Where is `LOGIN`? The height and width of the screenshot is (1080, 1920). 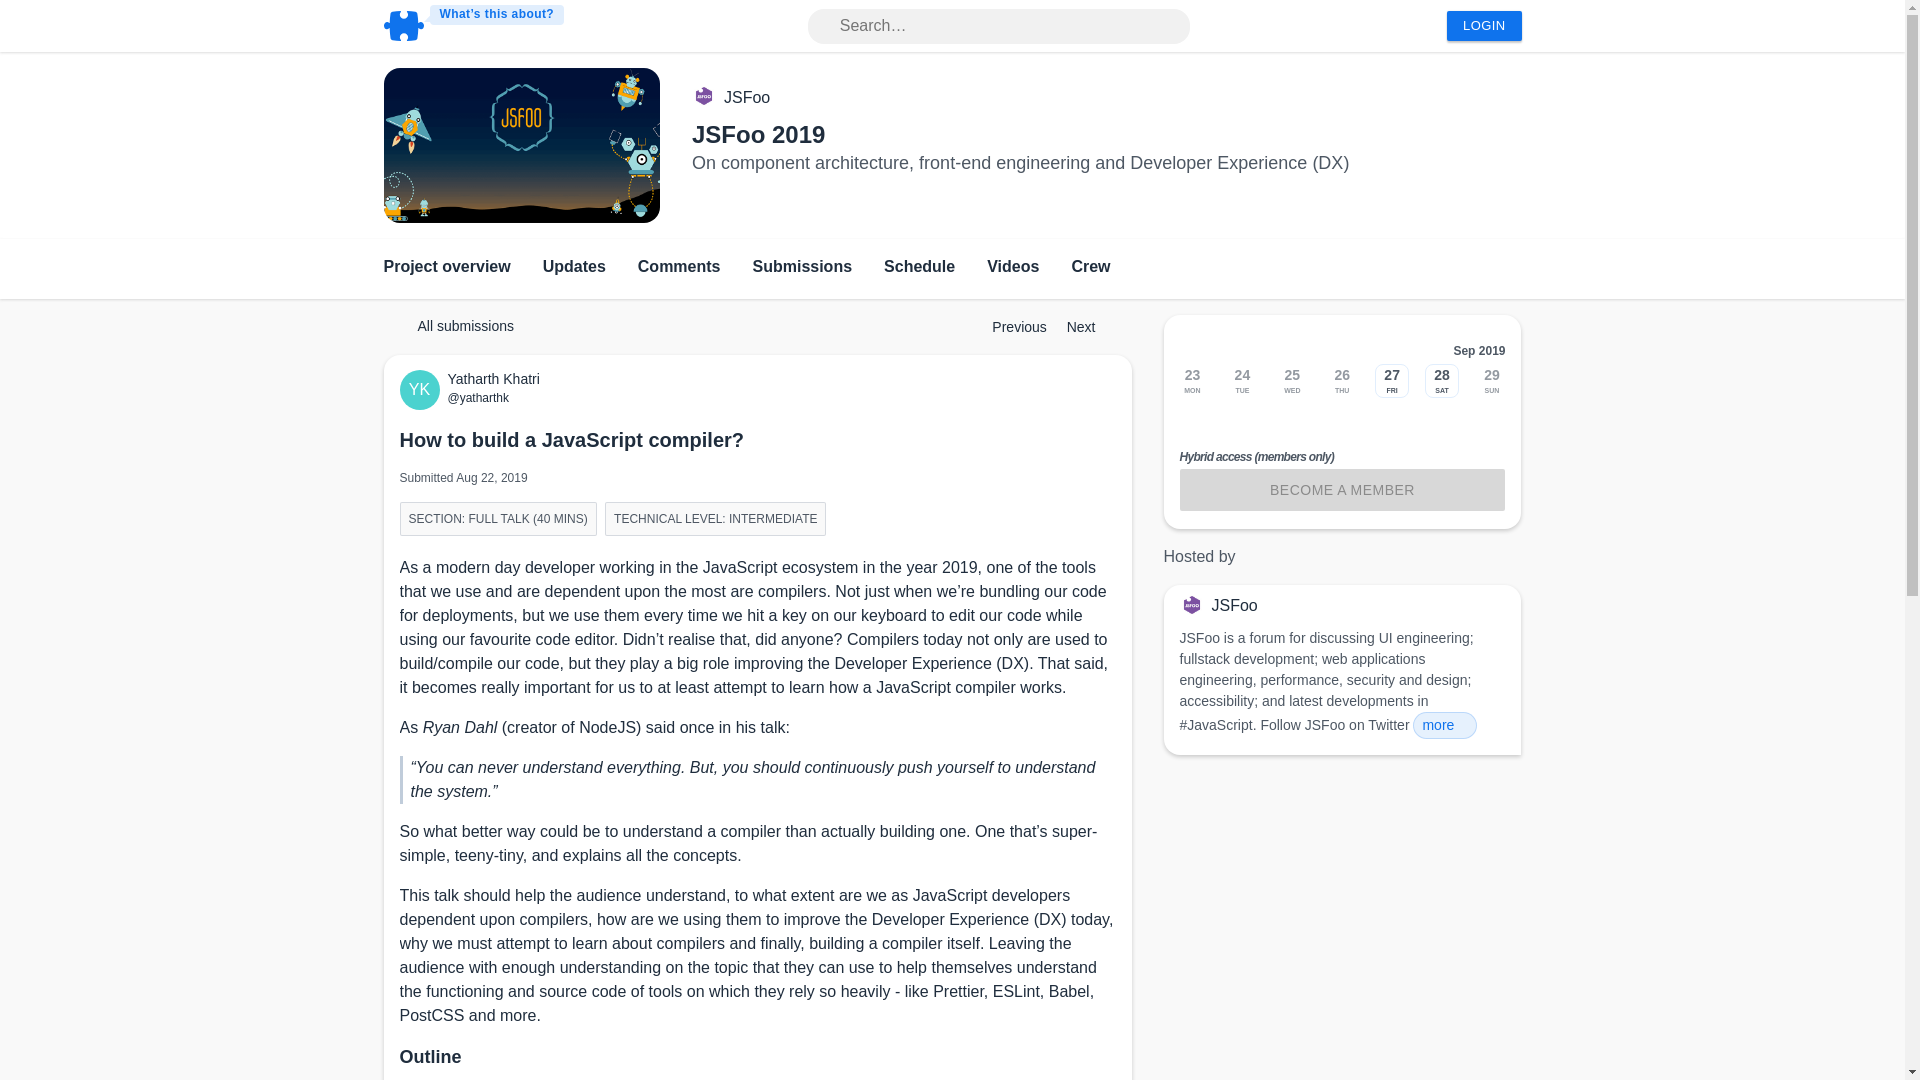 LOGIN is located at coordinates (1484, 26).